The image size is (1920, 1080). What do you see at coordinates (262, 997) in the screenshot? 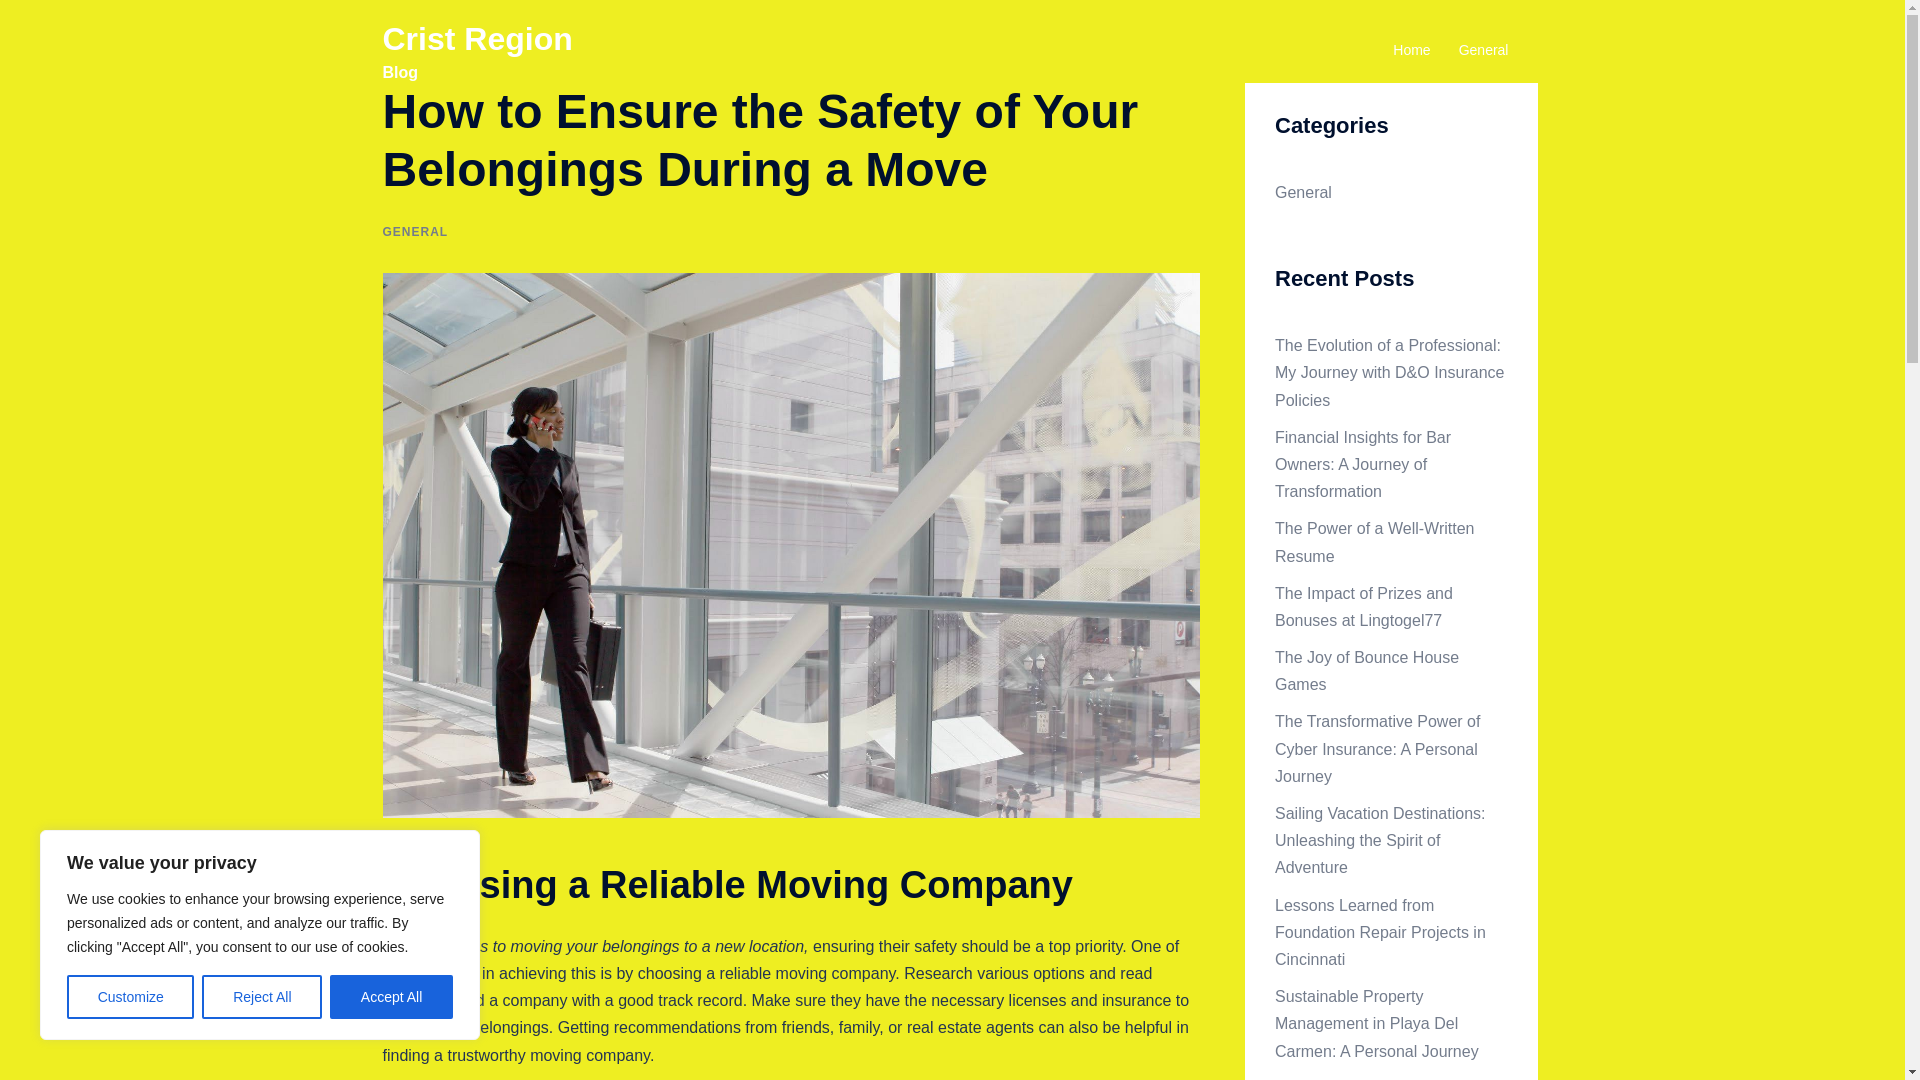
I see `Reject All` at bounding box center [262, 997].